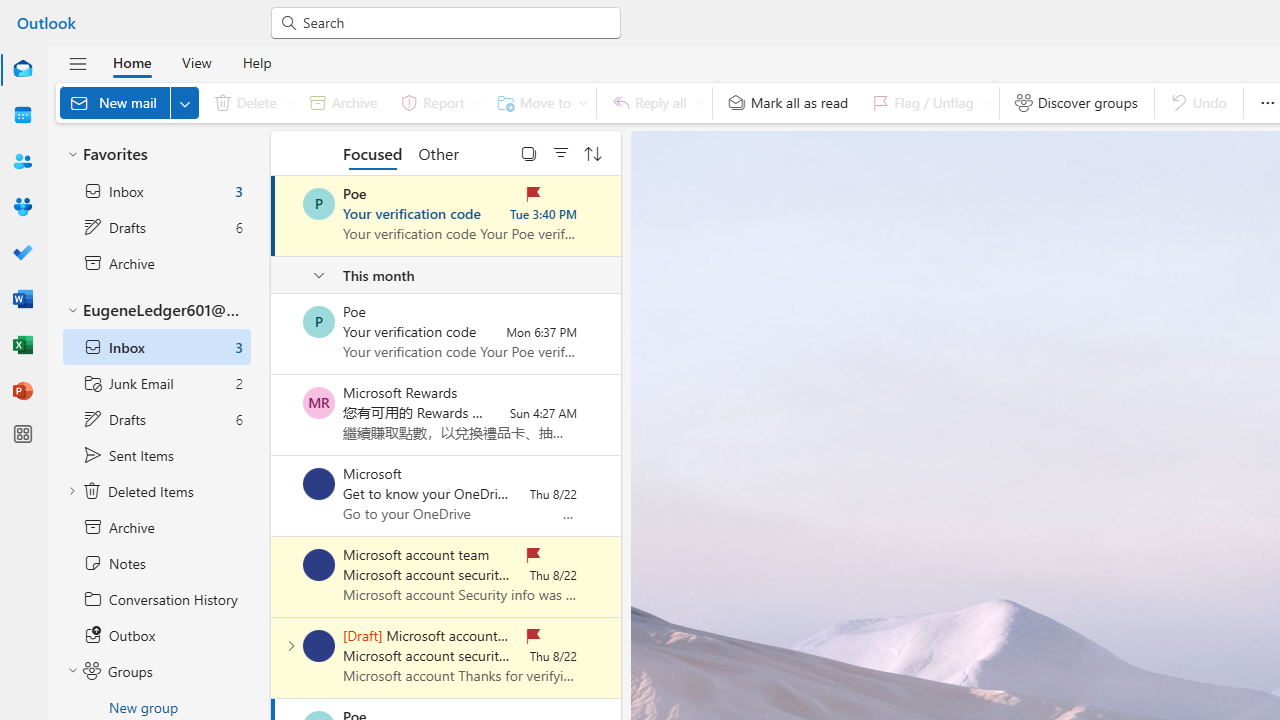  I want to click on People, so click(22, 162).